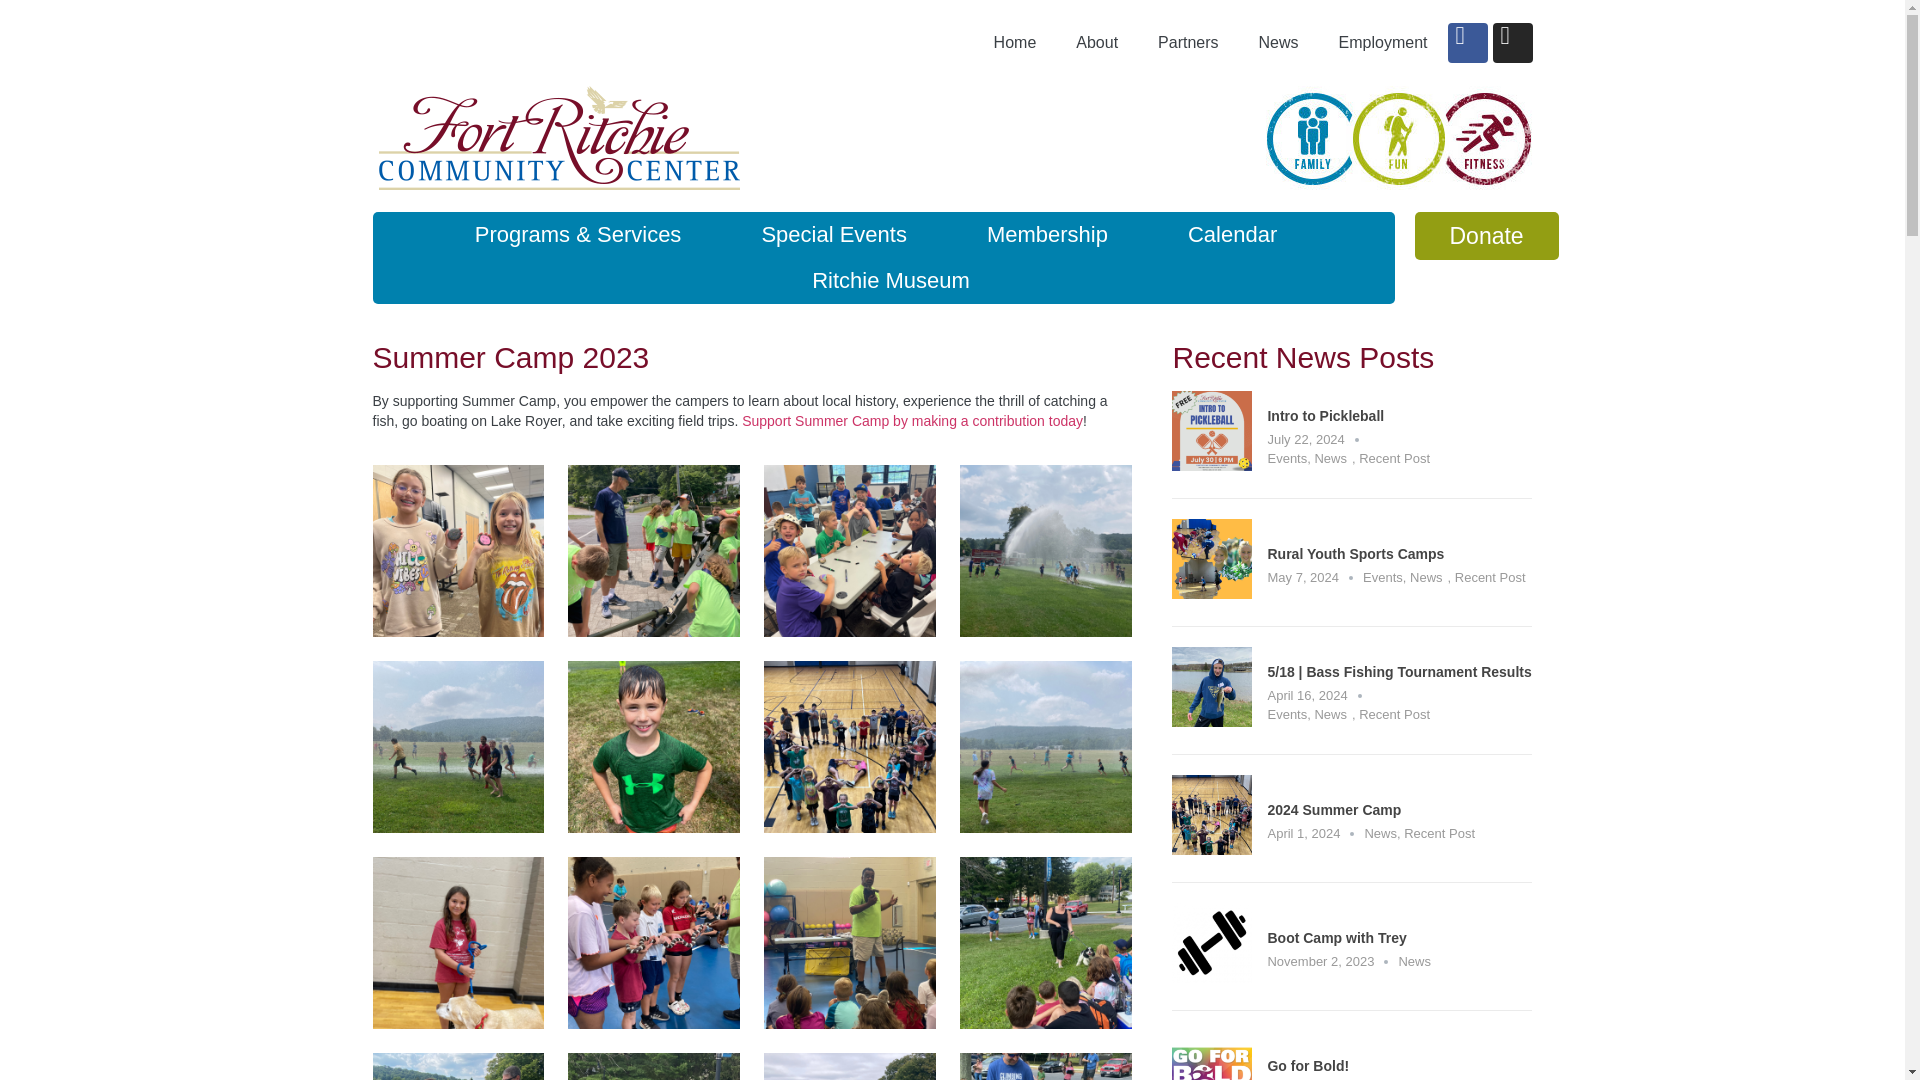 This screenshot has height=1080, width=1920. What do you see at coordinates (1334, 810) in the screenshot?
I see `2024 Summer Camp` at bounding box center [1334, 810].